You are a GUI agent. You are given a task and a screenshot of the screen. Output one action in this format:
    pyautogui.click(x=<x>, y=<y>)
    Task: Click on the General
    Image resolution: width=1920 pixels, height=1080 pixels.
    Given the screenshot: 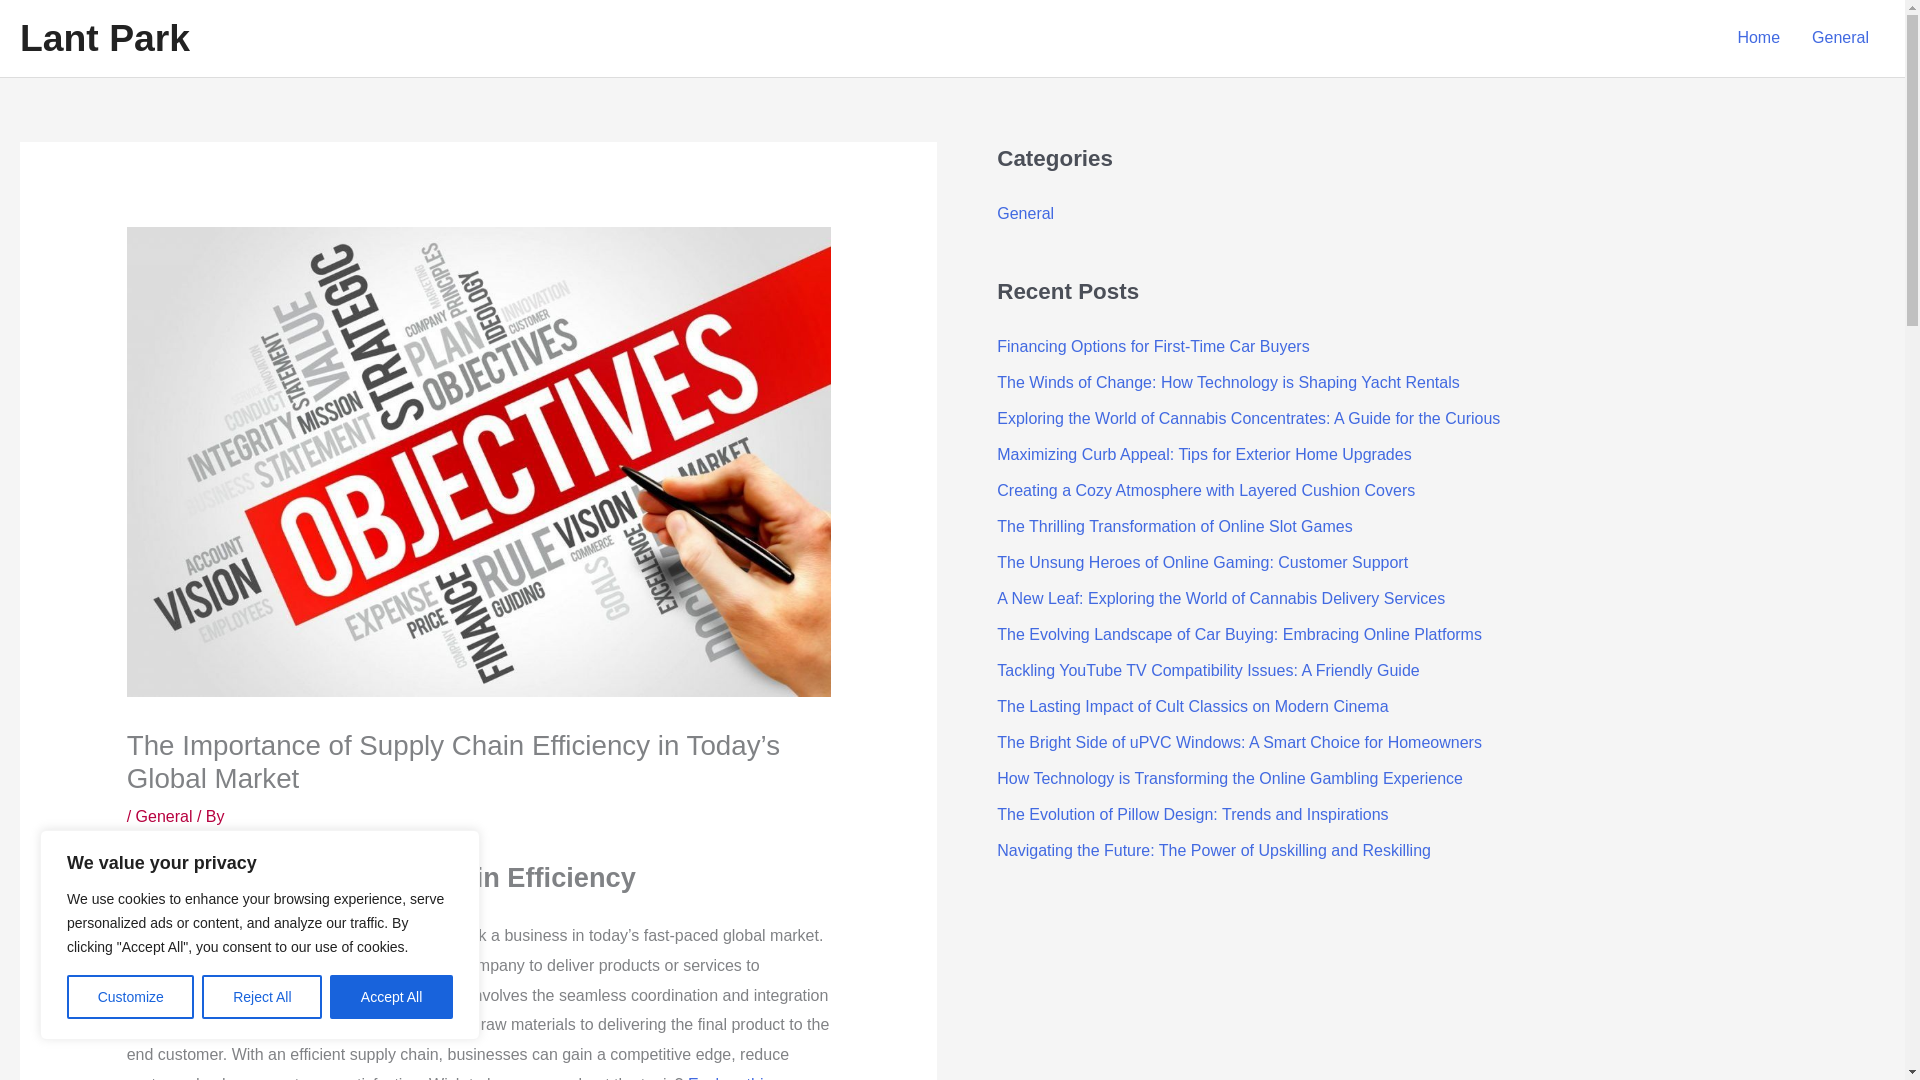 What is the action you would take?
    pyautogui.click(x=164, y=816)
    